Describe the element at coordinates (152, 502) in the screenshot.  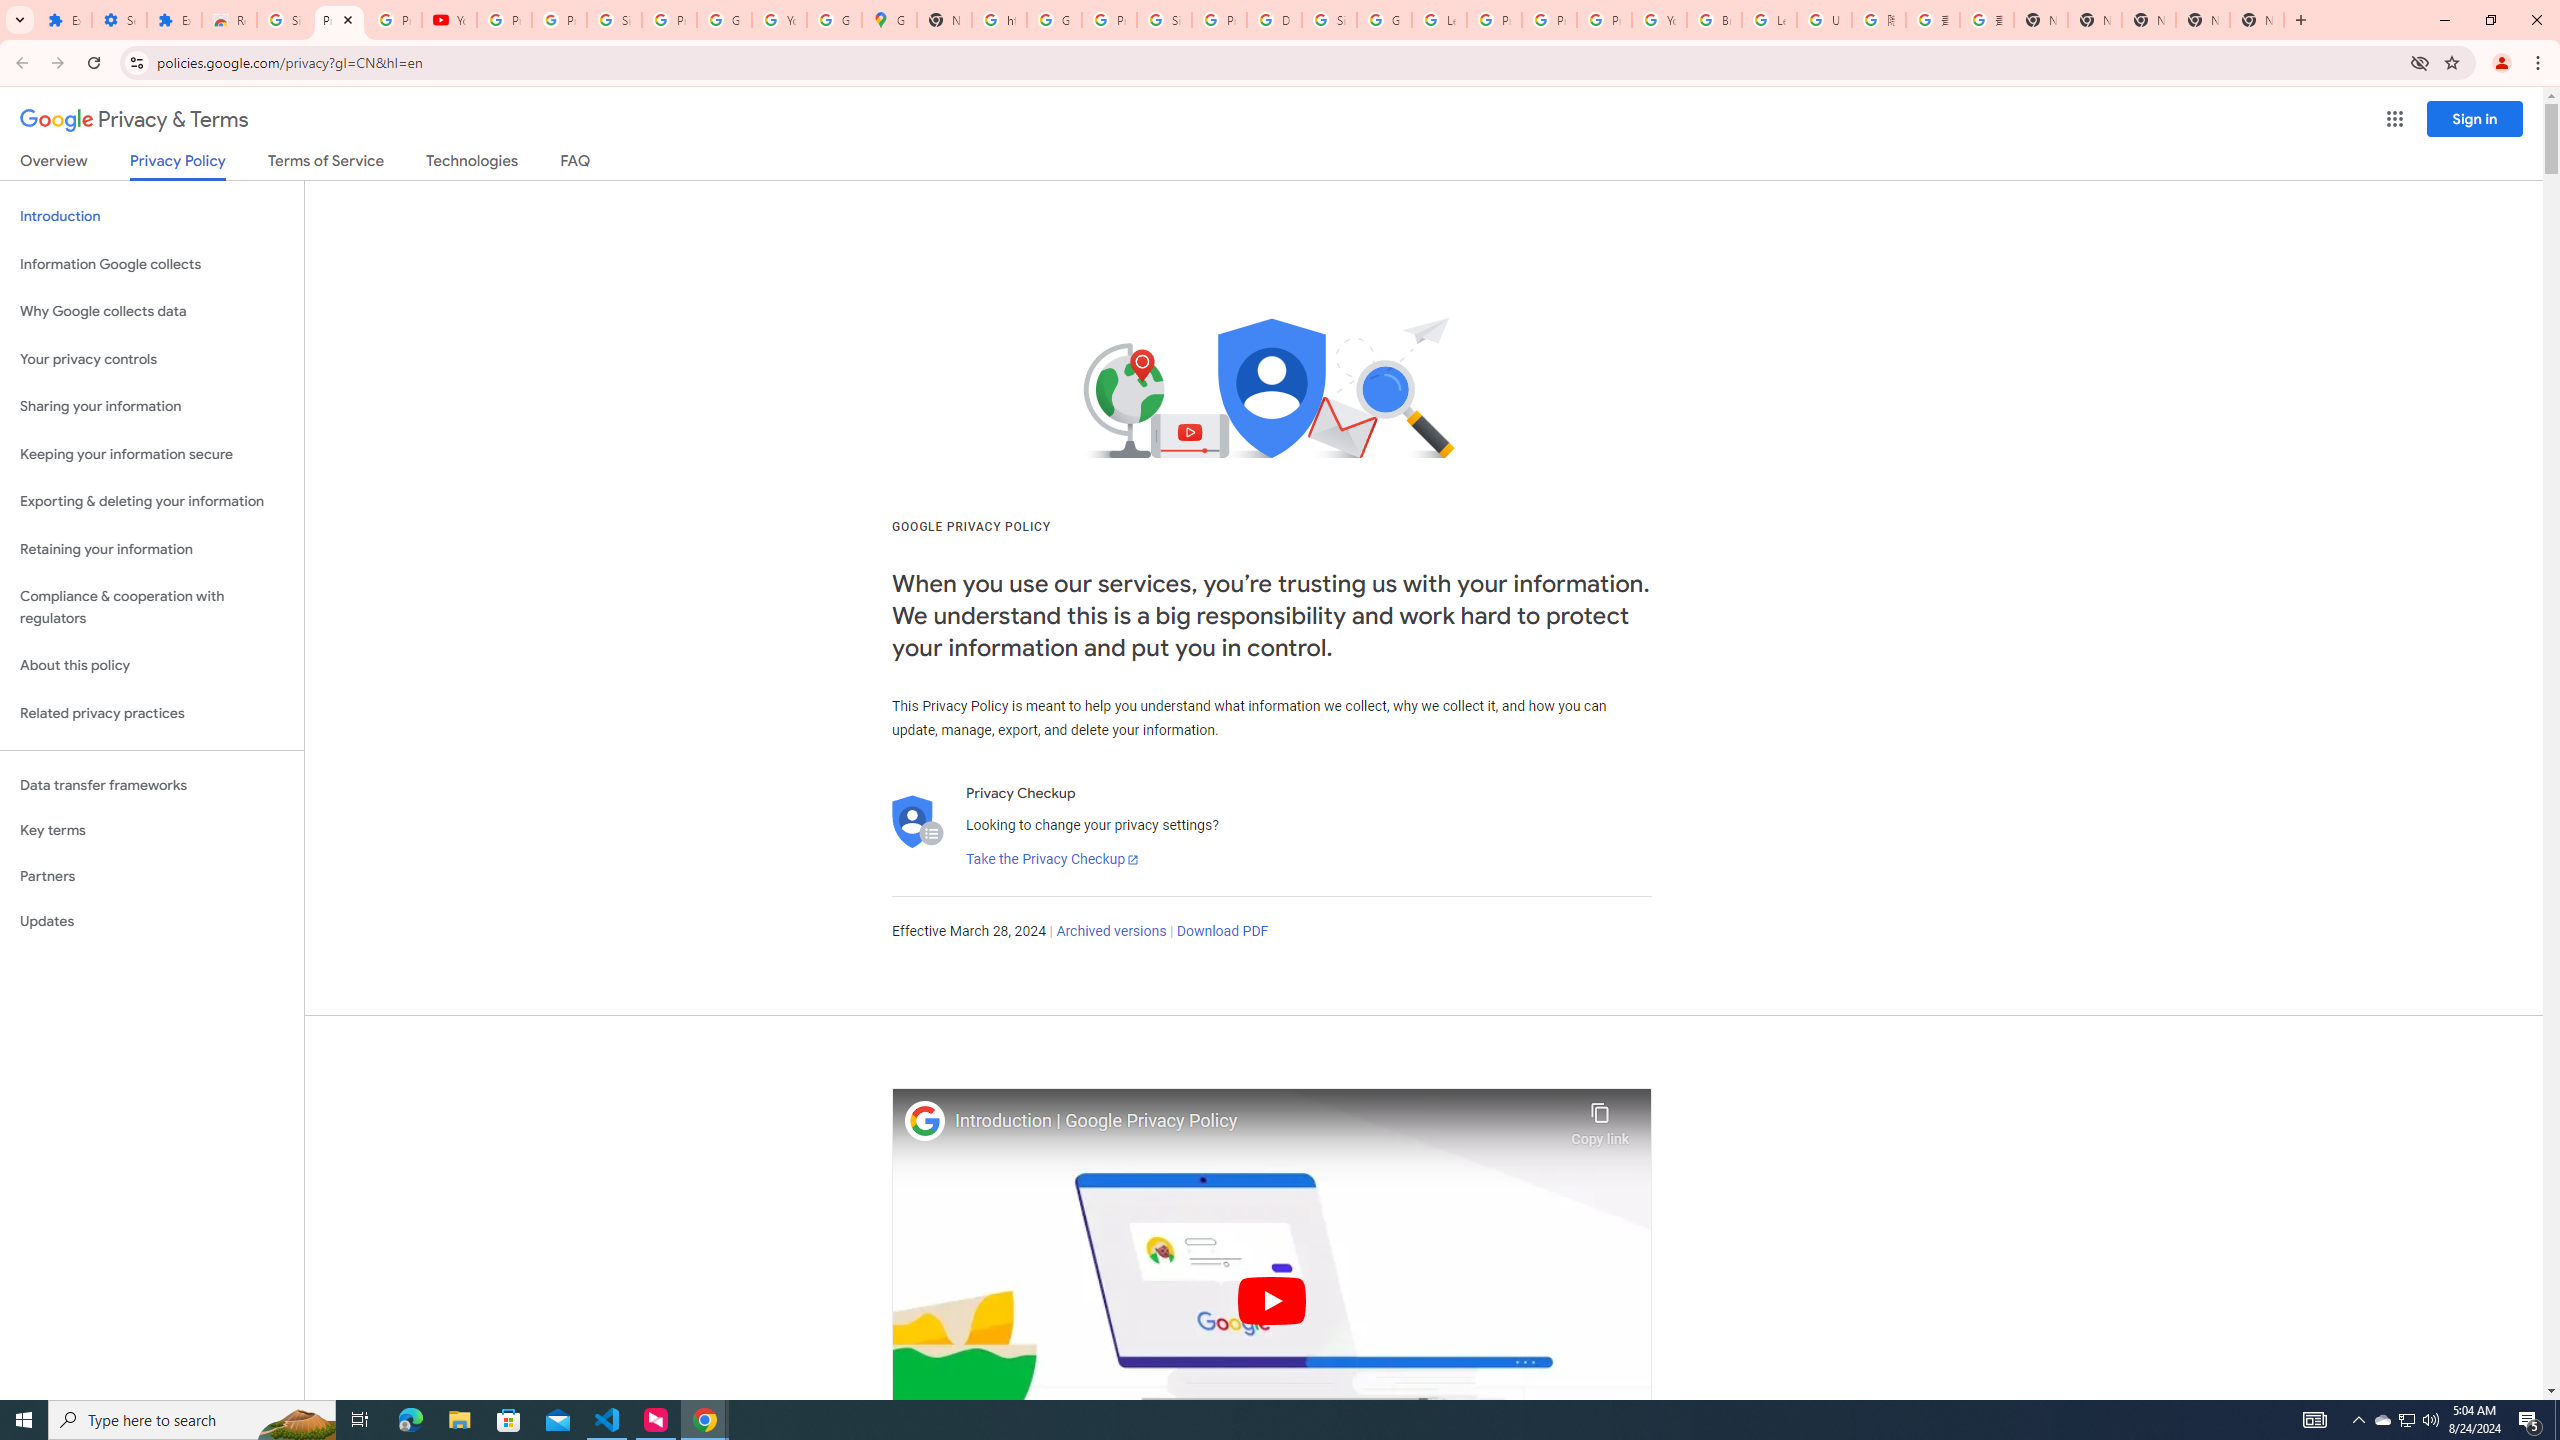
I see `Exporting & deleting your information` at that location.